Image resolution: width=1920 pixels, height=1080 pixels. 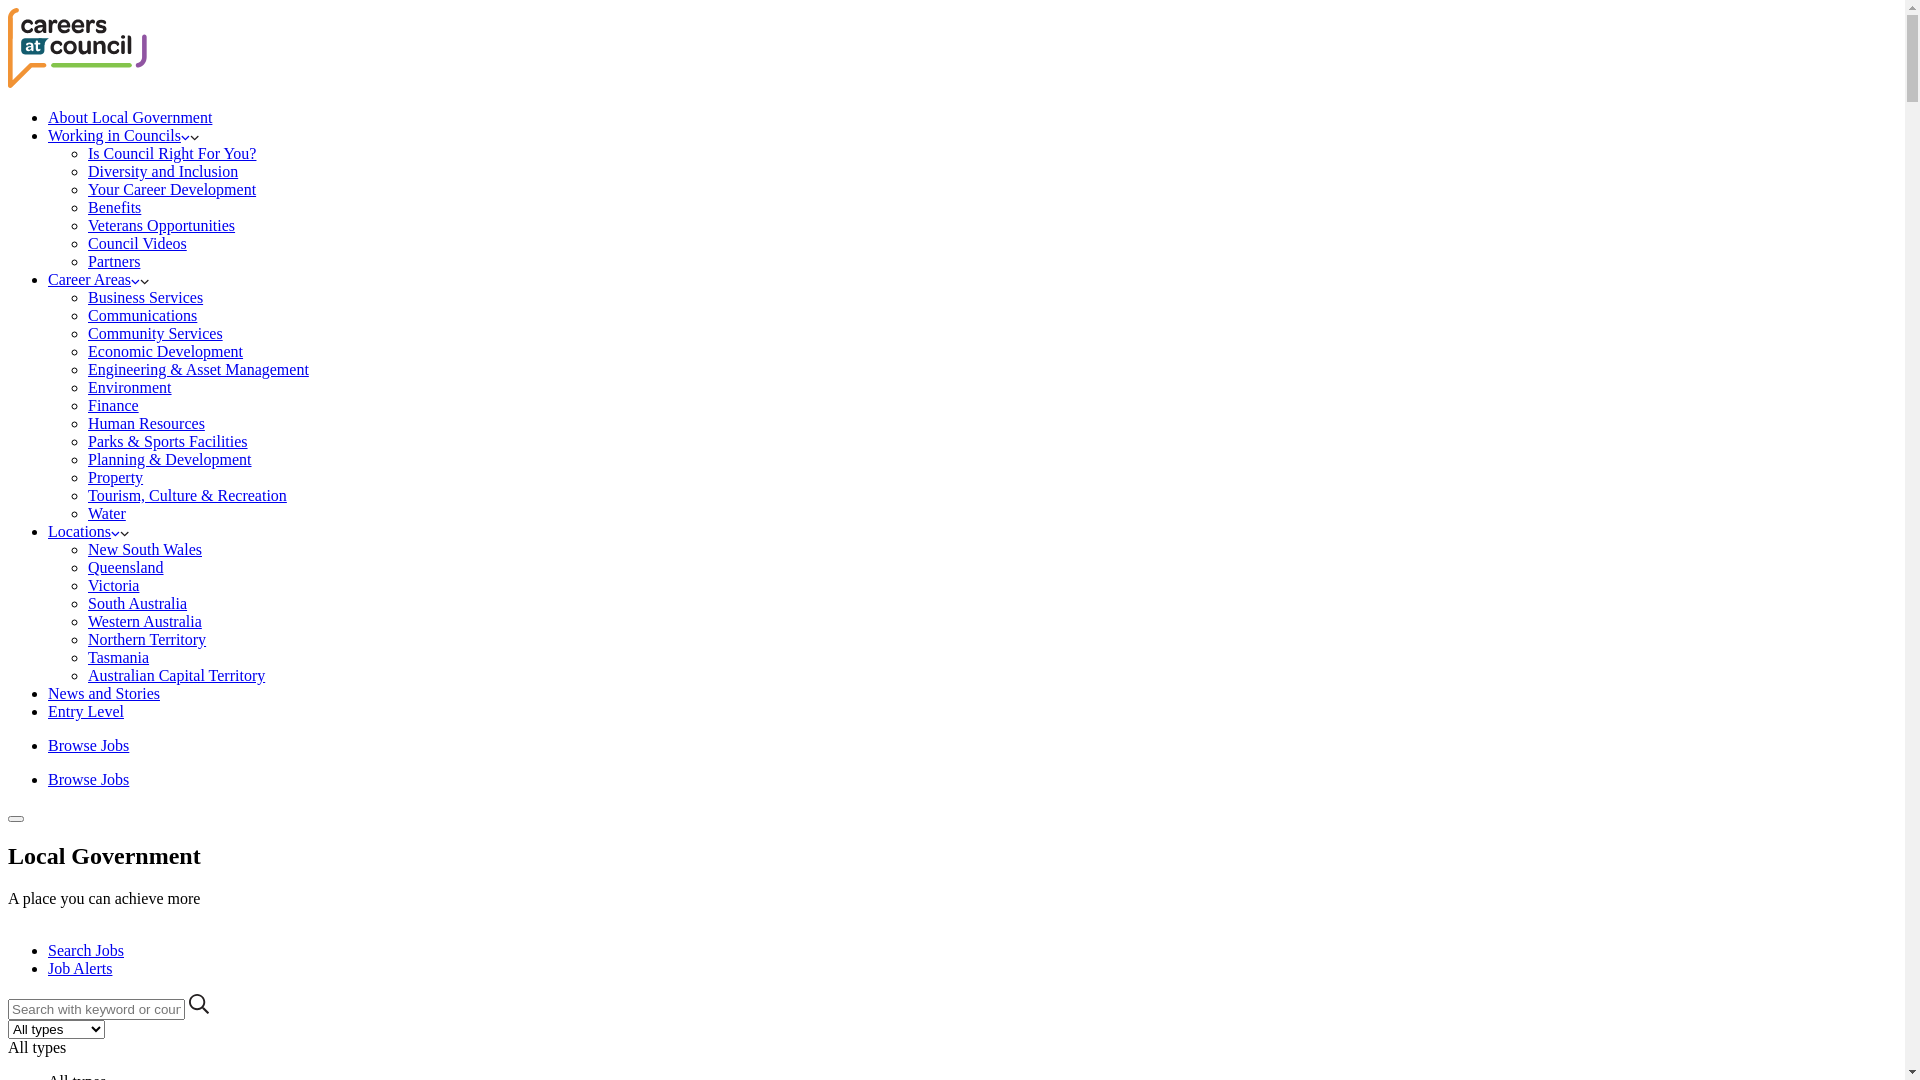 What do you see at coordinates (88, 746) in the screenshot?
I see `Browse Jobs` at bounding box center [88, 746].